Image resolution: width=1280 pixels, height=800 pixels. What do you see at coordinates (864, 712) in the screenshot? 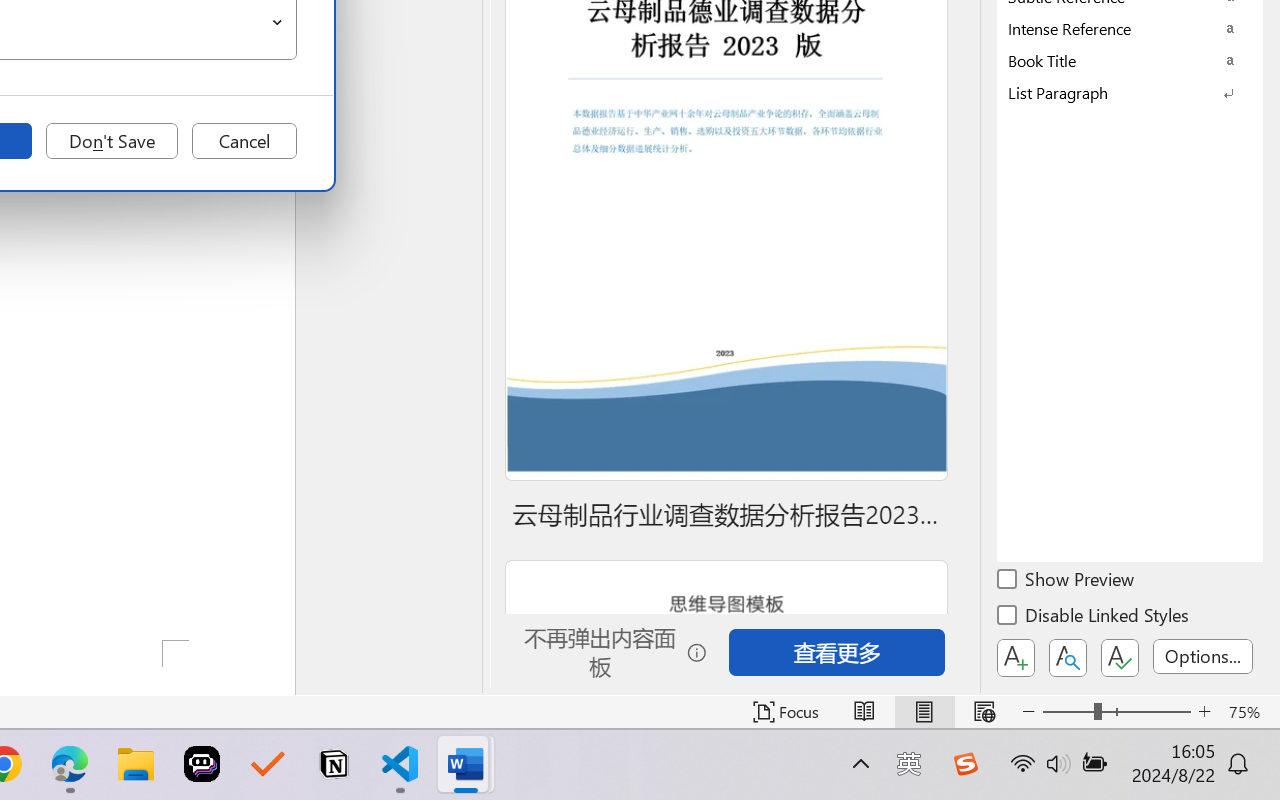
I see `Read Mode` at bounding box center [864, 712].